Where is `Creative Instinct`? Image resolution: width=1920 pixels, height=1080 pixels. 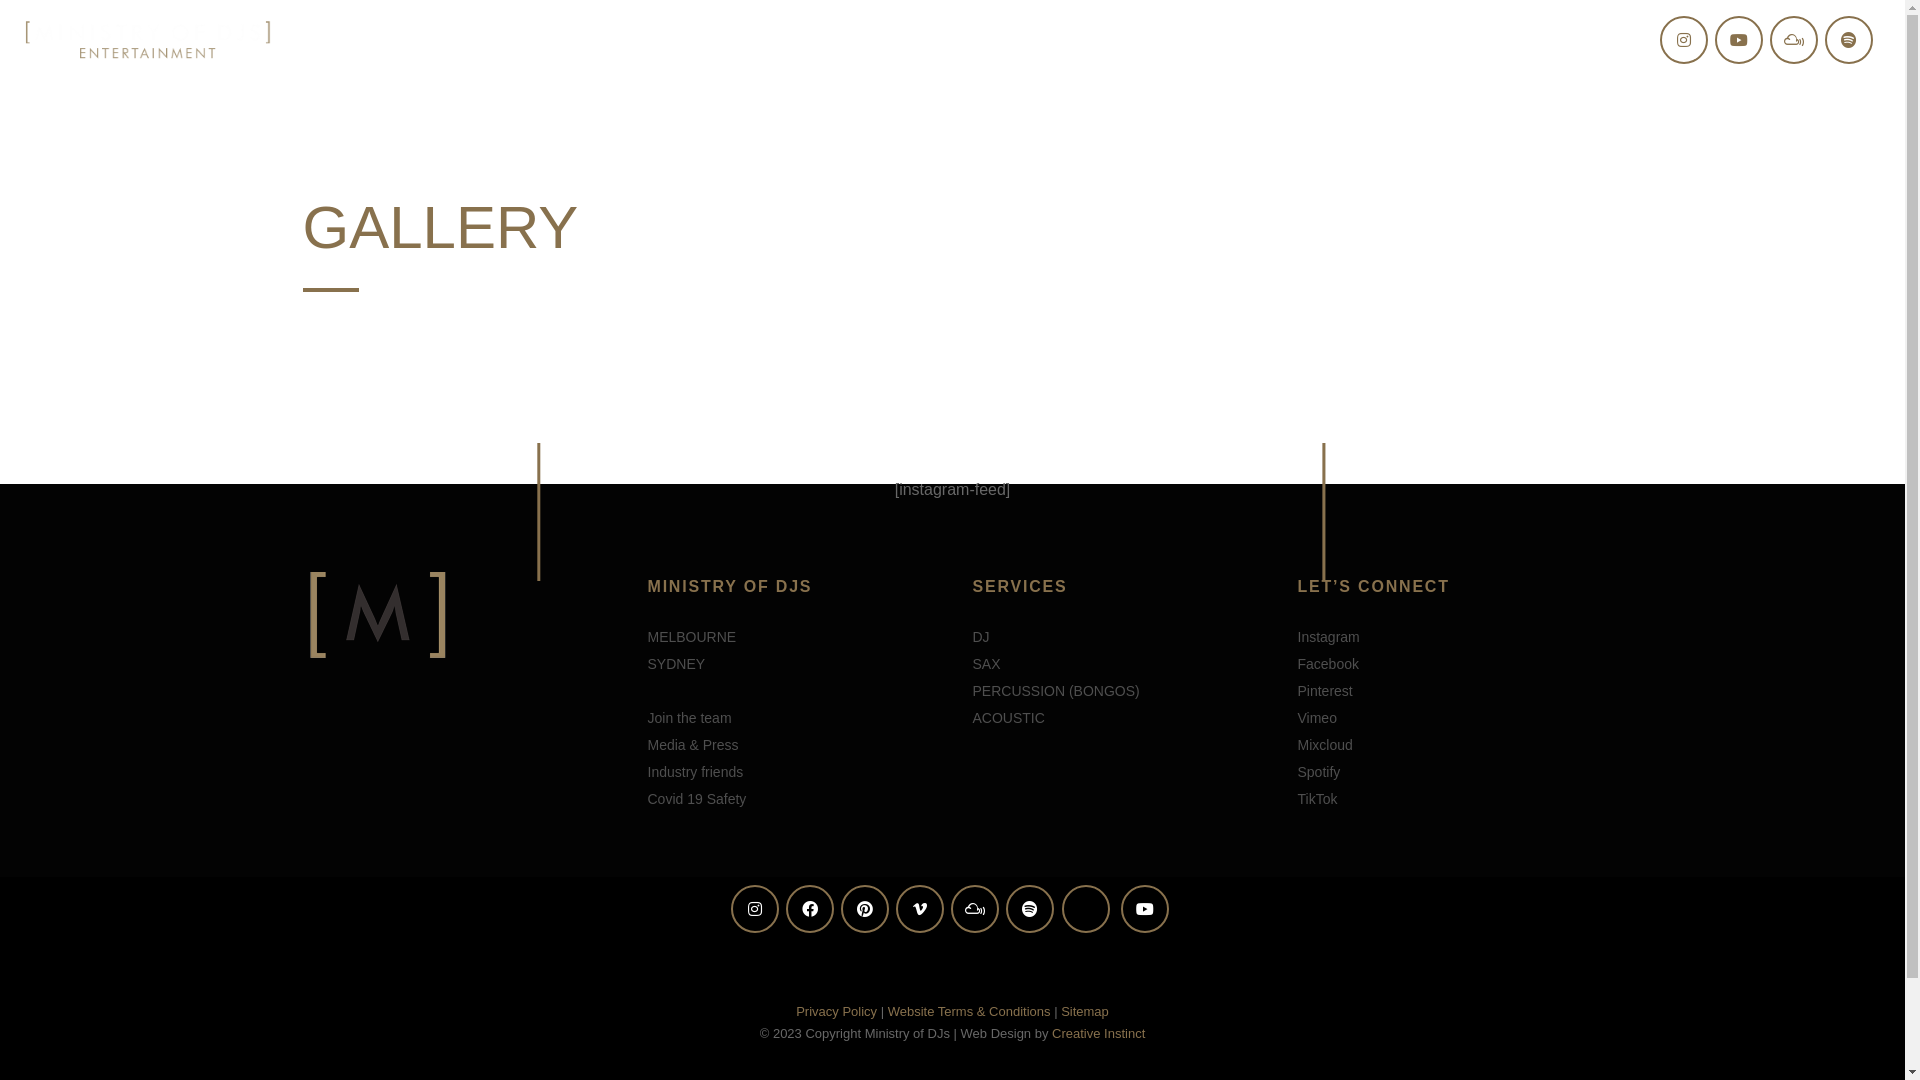
Creative Instinct is located at coordinates (1098, 1034).